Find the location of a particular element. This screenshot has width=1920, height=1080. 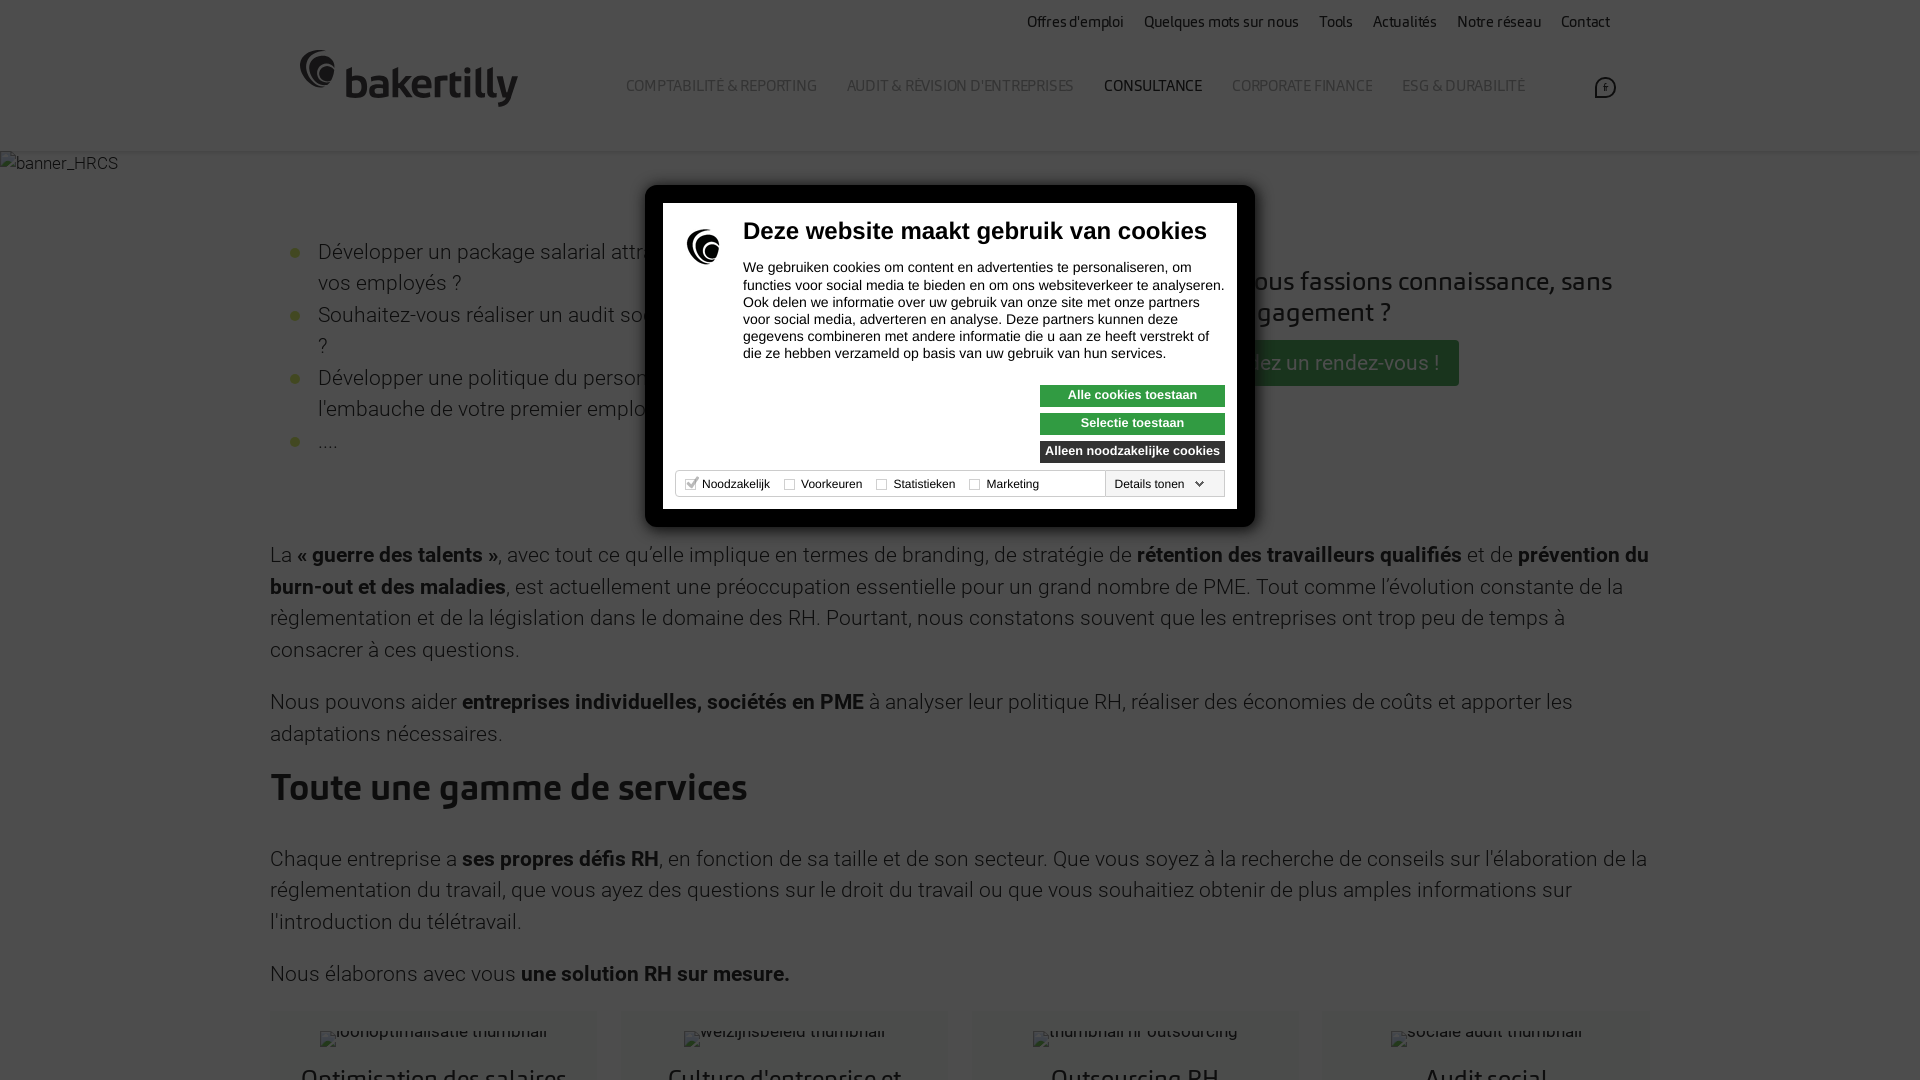

Offres d'emploi is located at coordinates (1076, 24).